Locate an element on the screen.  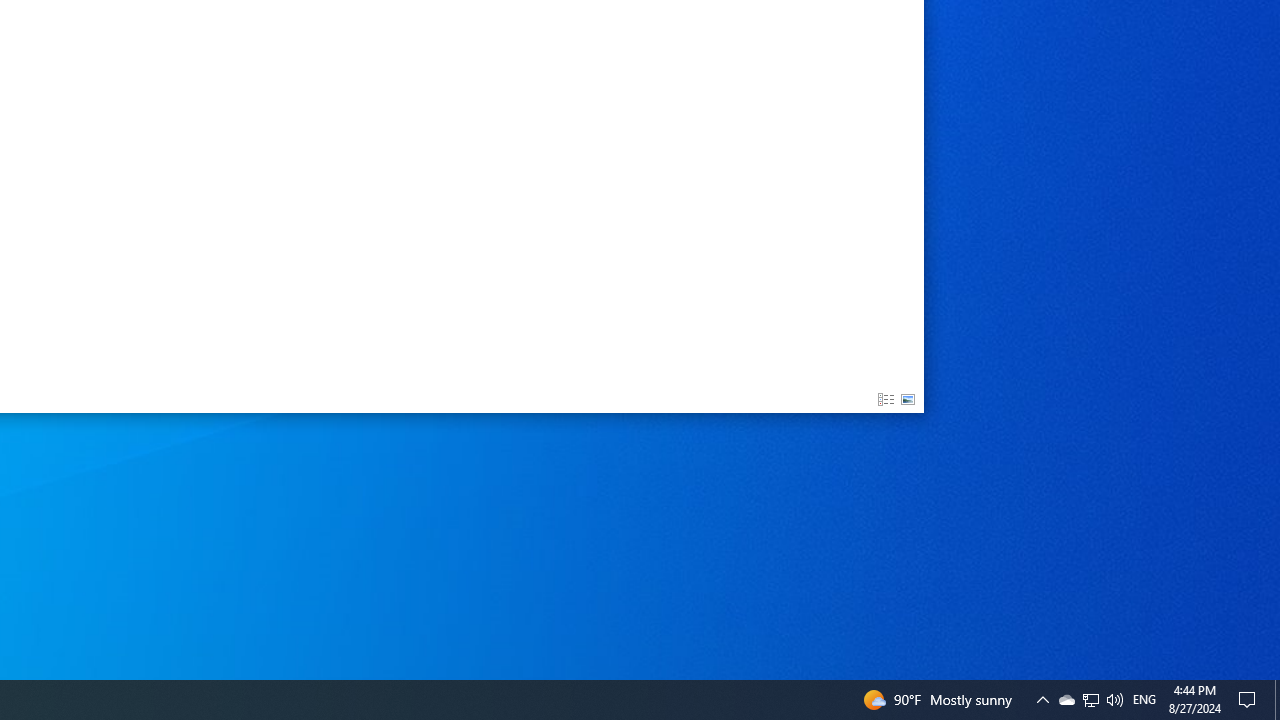
Tray Input Indicator - English (United States) is located at coordinates (1144, 700).